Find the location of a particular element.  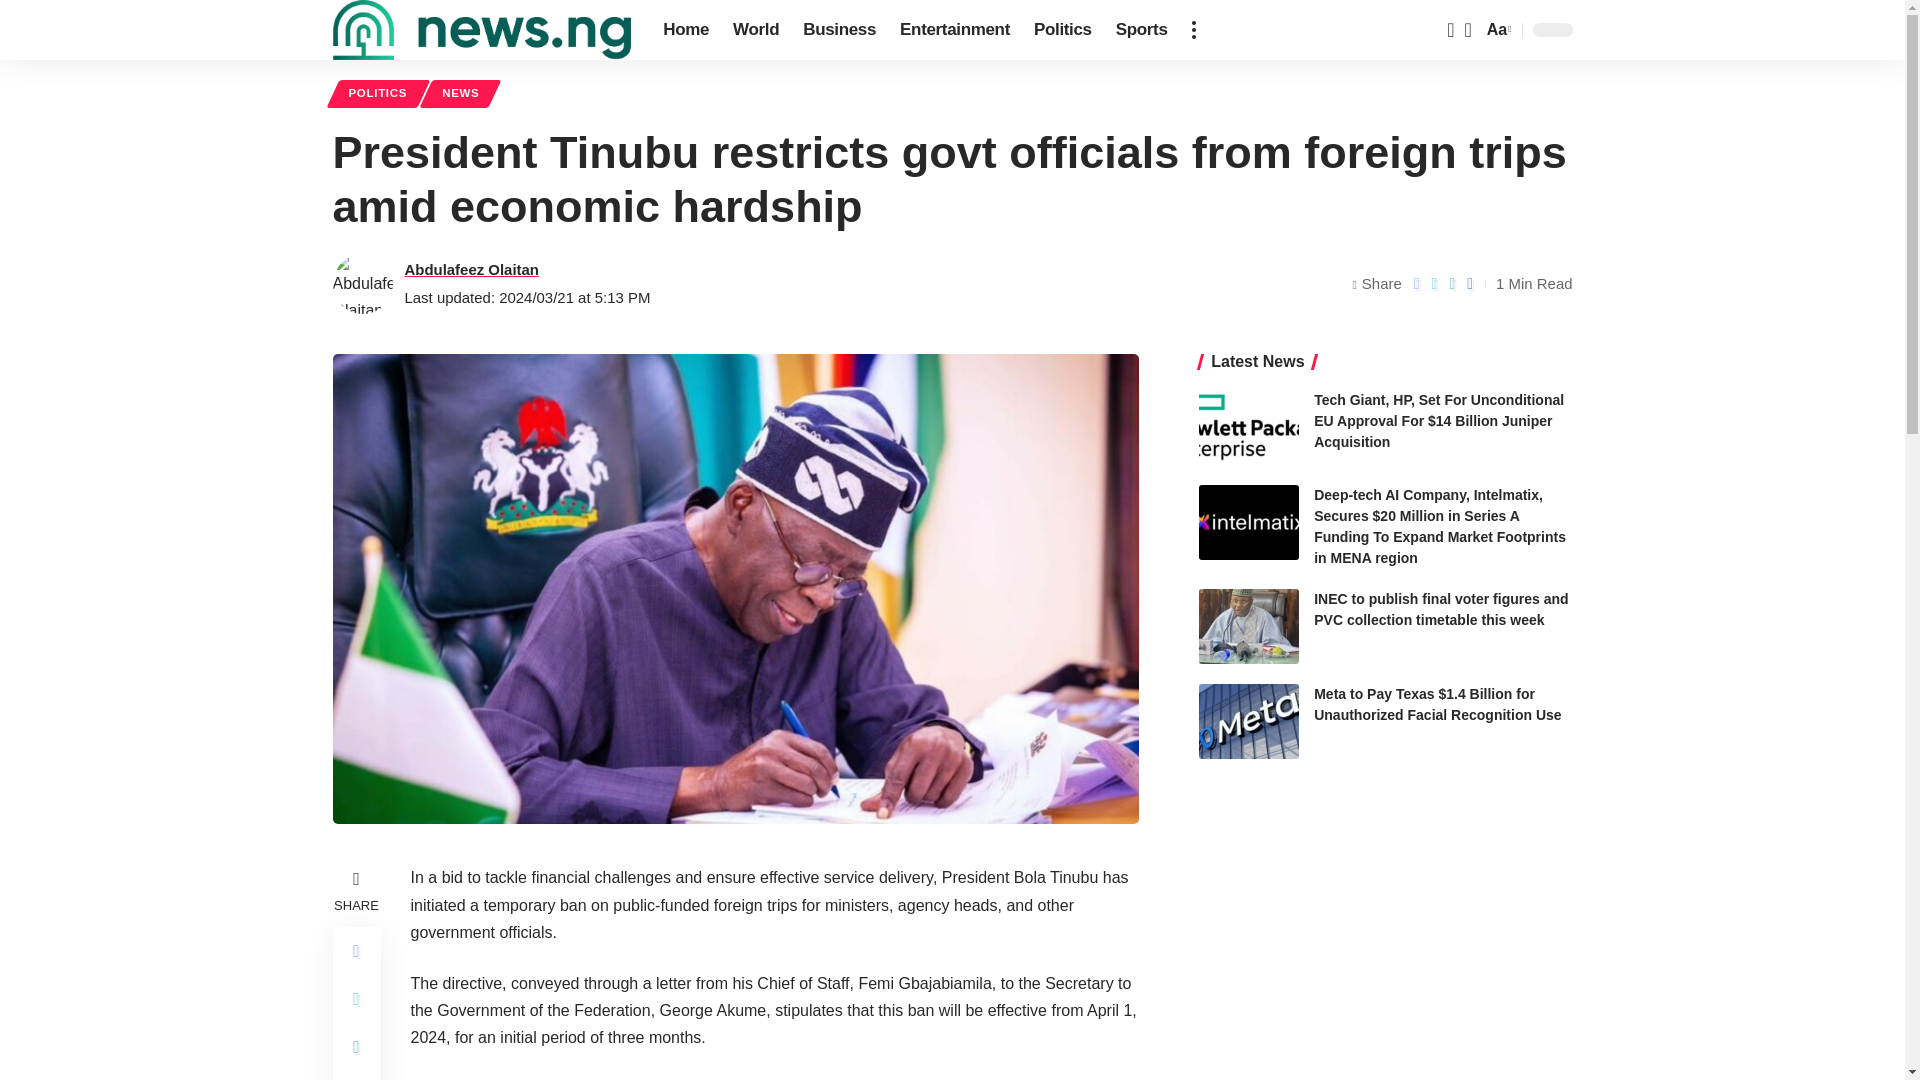

News.ng is located at coordinates (482, 30).